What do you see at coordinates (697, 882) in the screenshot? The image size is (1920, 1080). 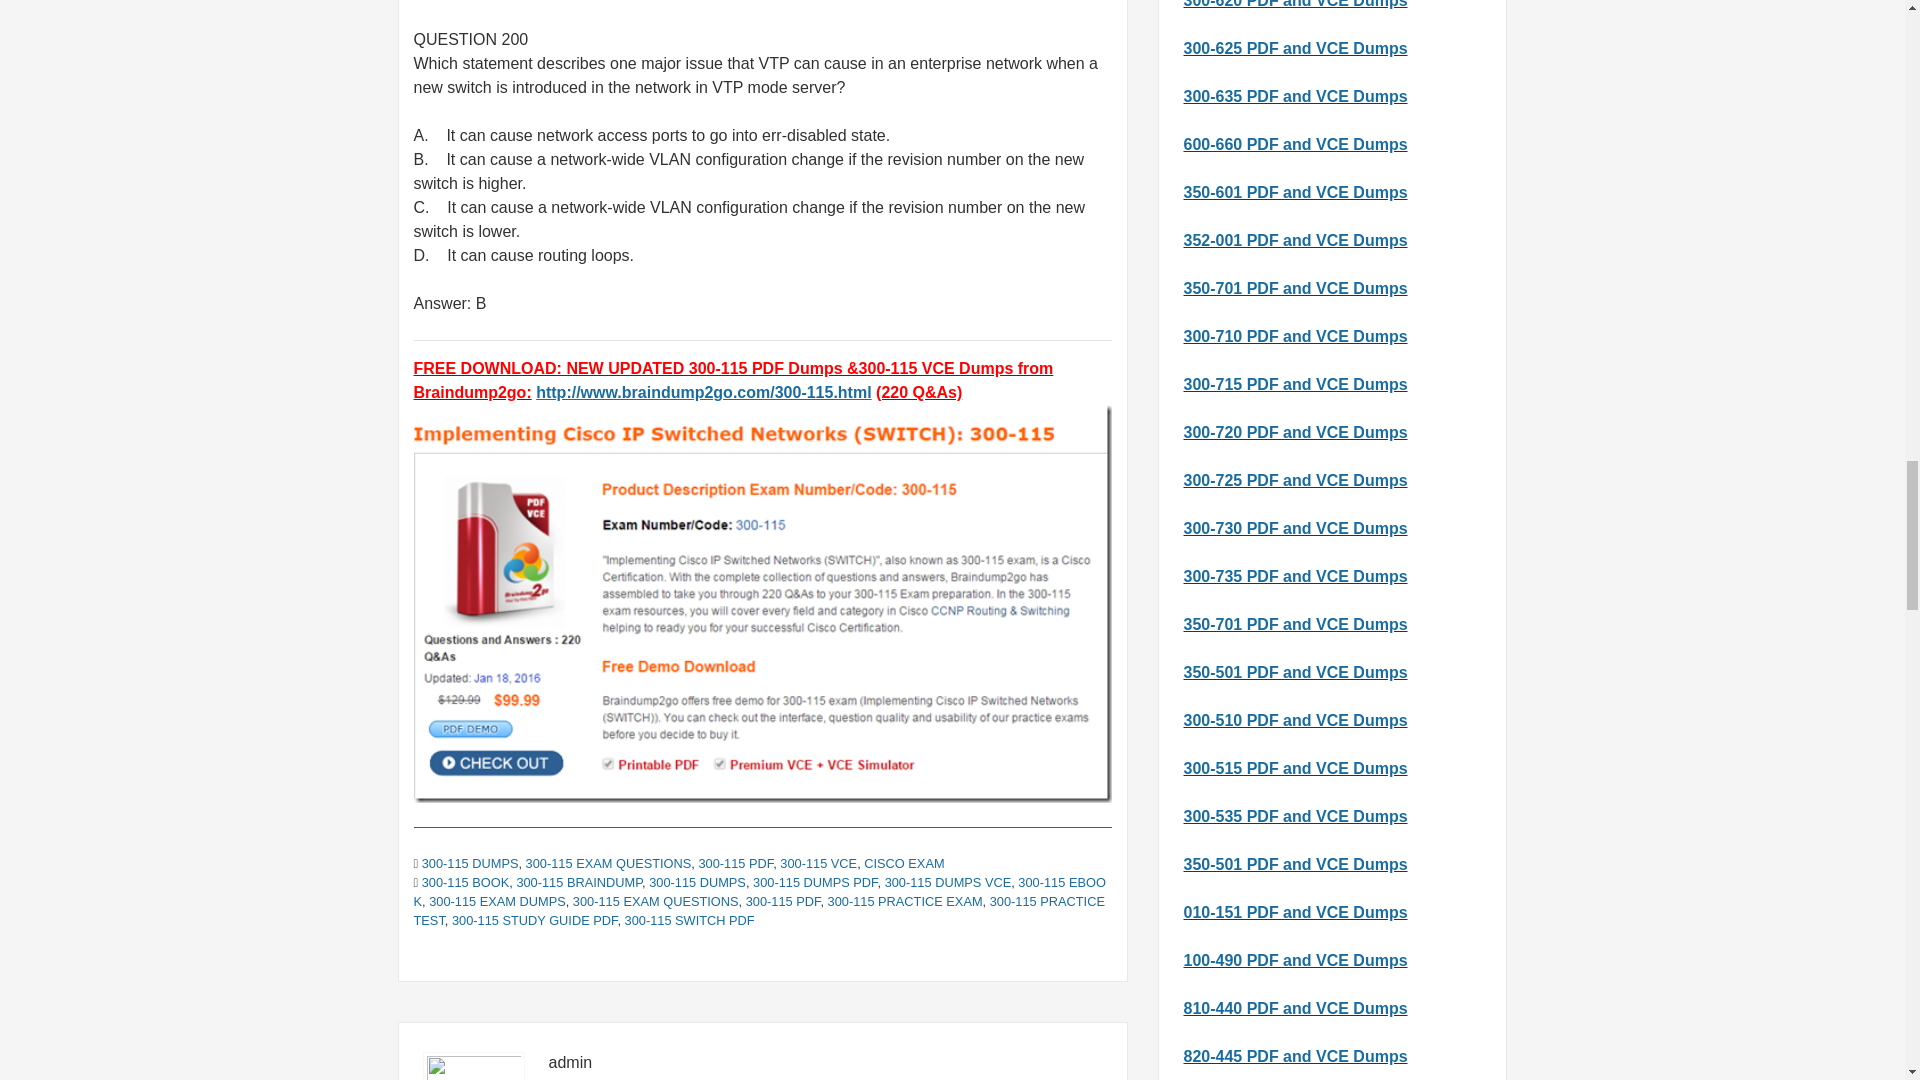 I see `300-115 DUMPS` at bounding box center [697, 882].